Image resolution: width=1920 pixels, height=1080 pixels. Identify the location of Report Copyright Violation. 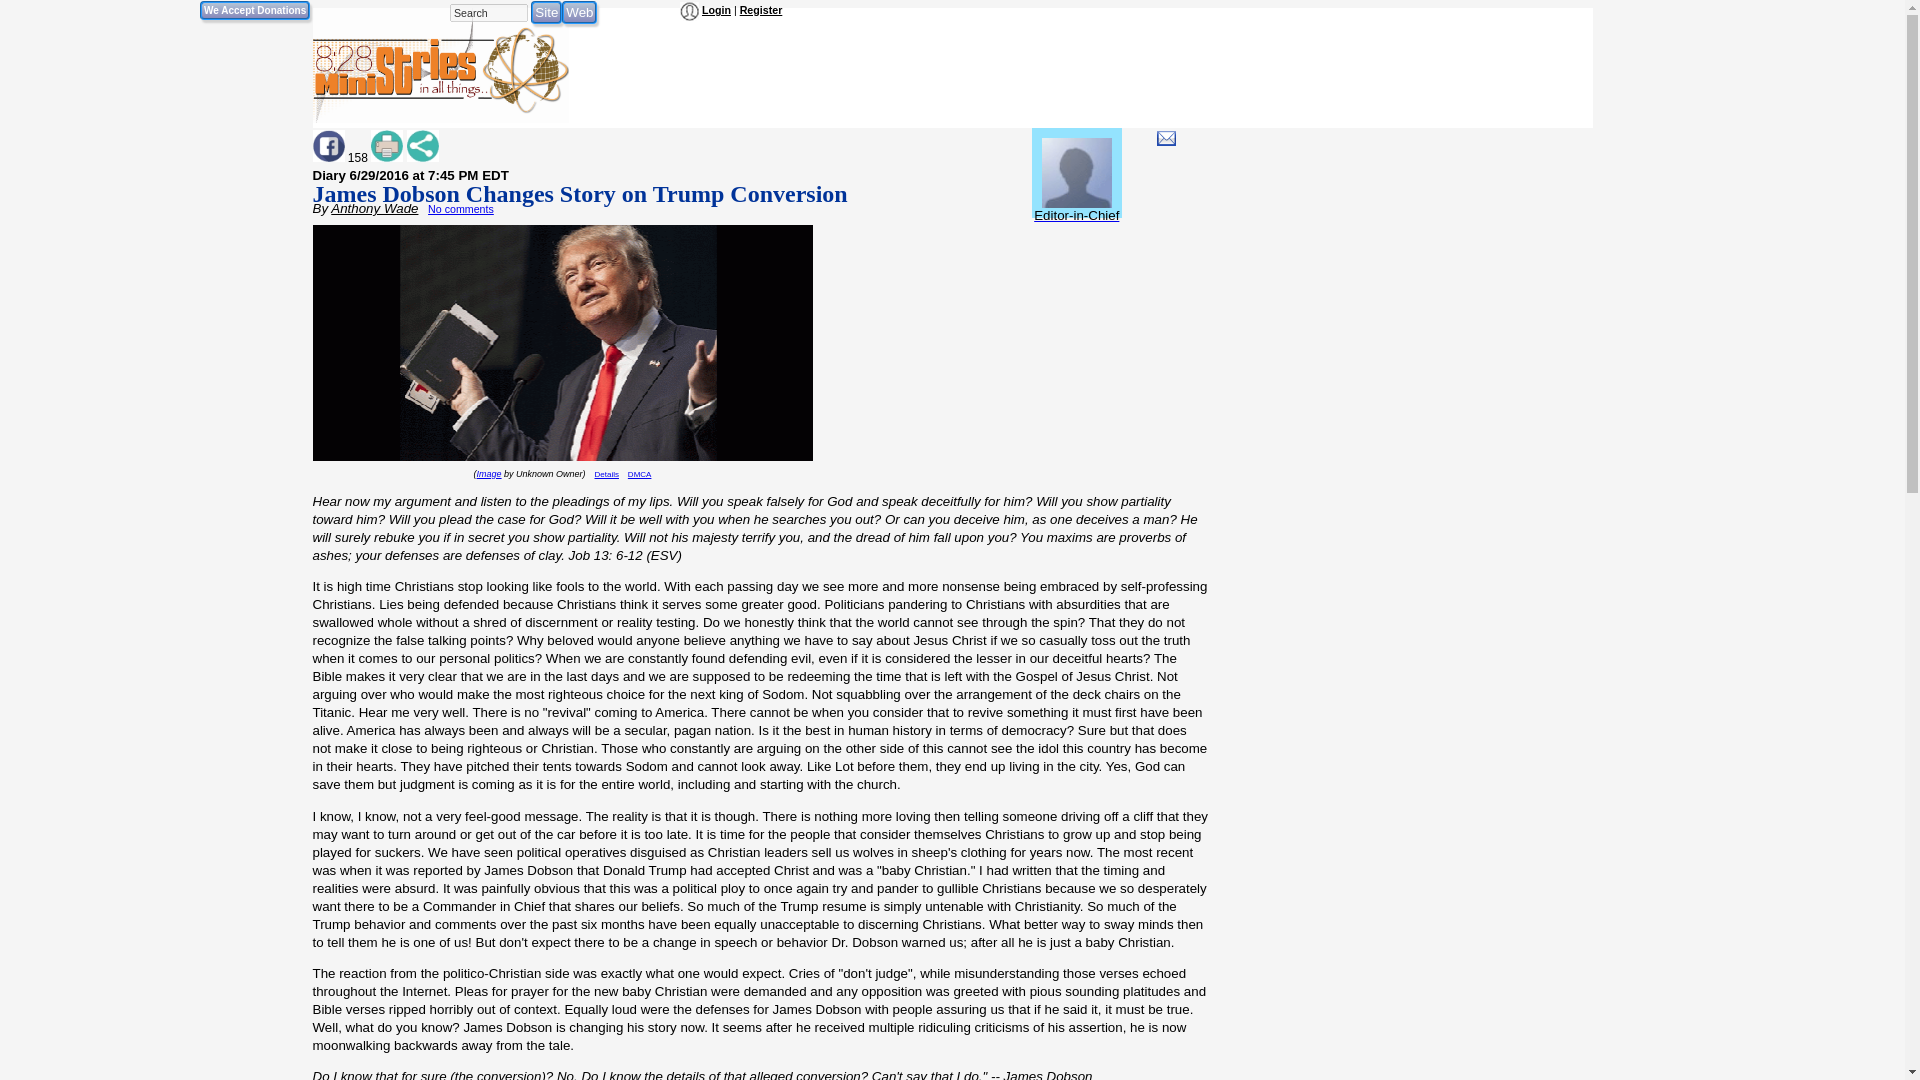
(640, 474).